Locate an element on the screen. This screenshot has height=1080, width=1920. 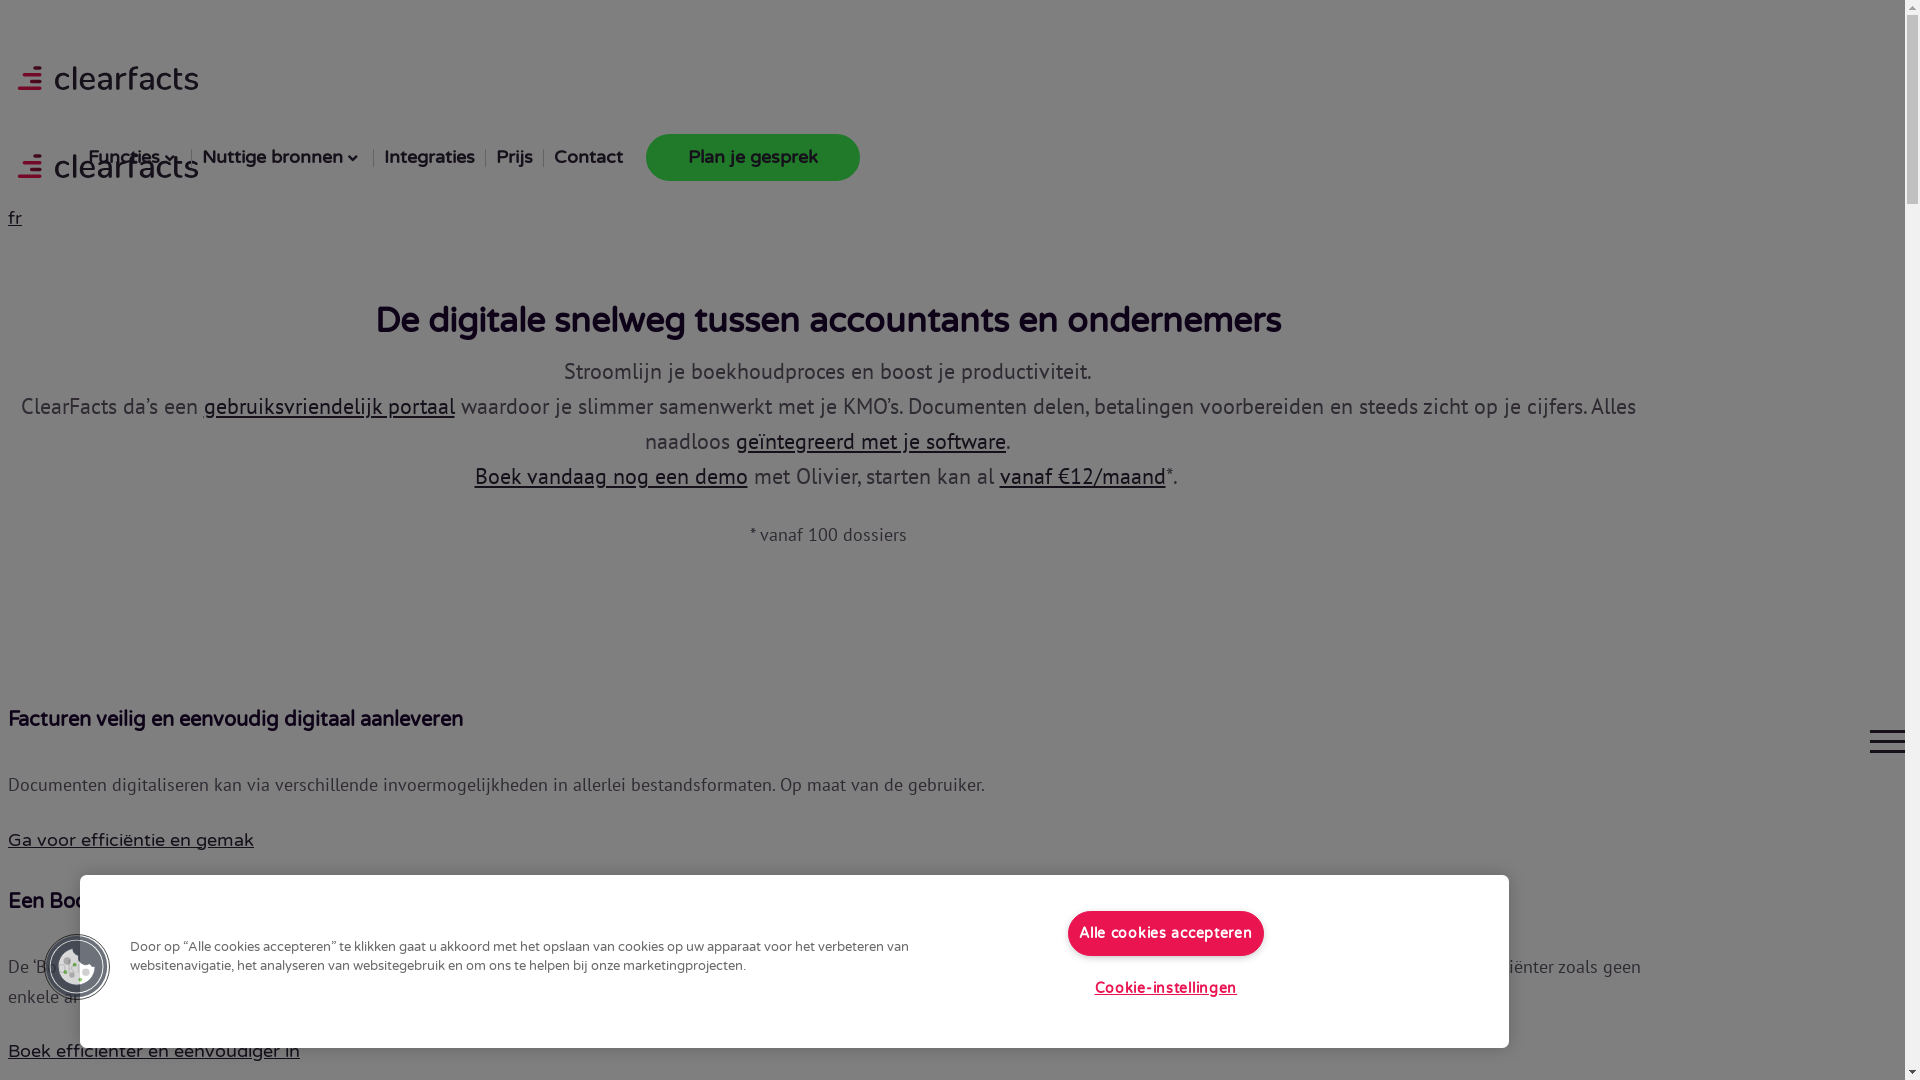
Prijs is located at coordinates (514, 158).